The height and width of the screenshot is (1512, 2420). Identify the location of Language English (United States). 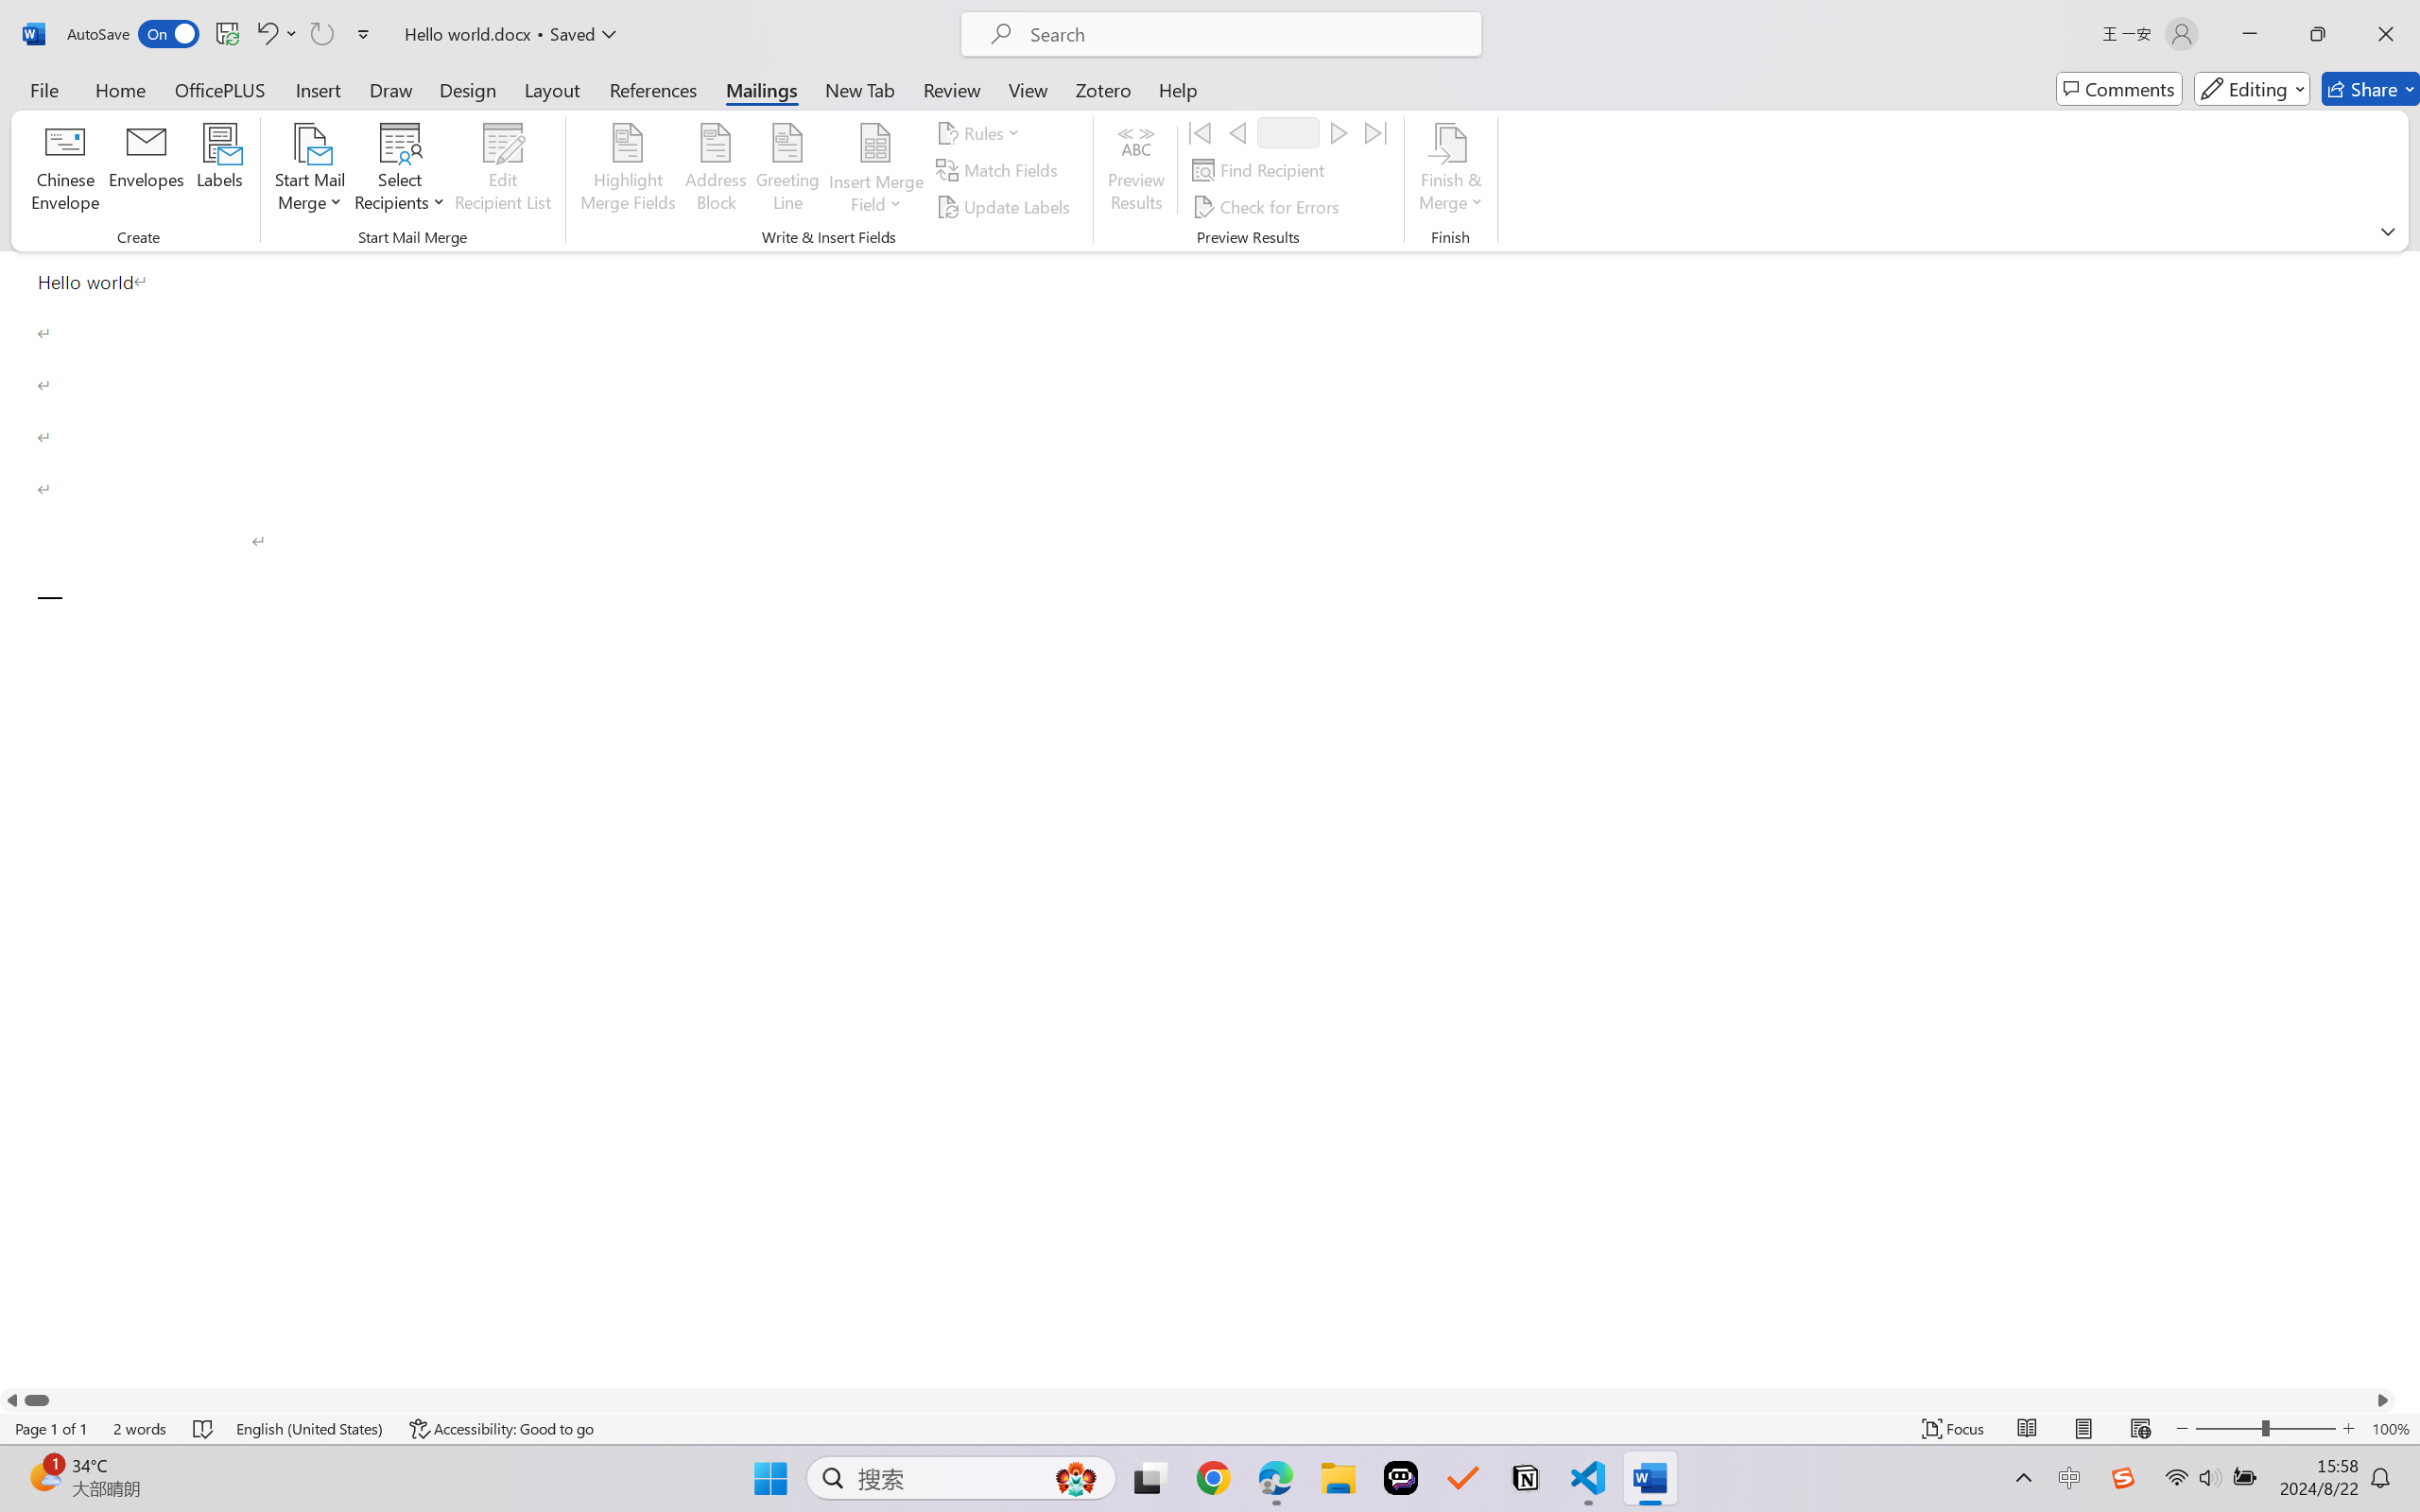
(310, 1429).